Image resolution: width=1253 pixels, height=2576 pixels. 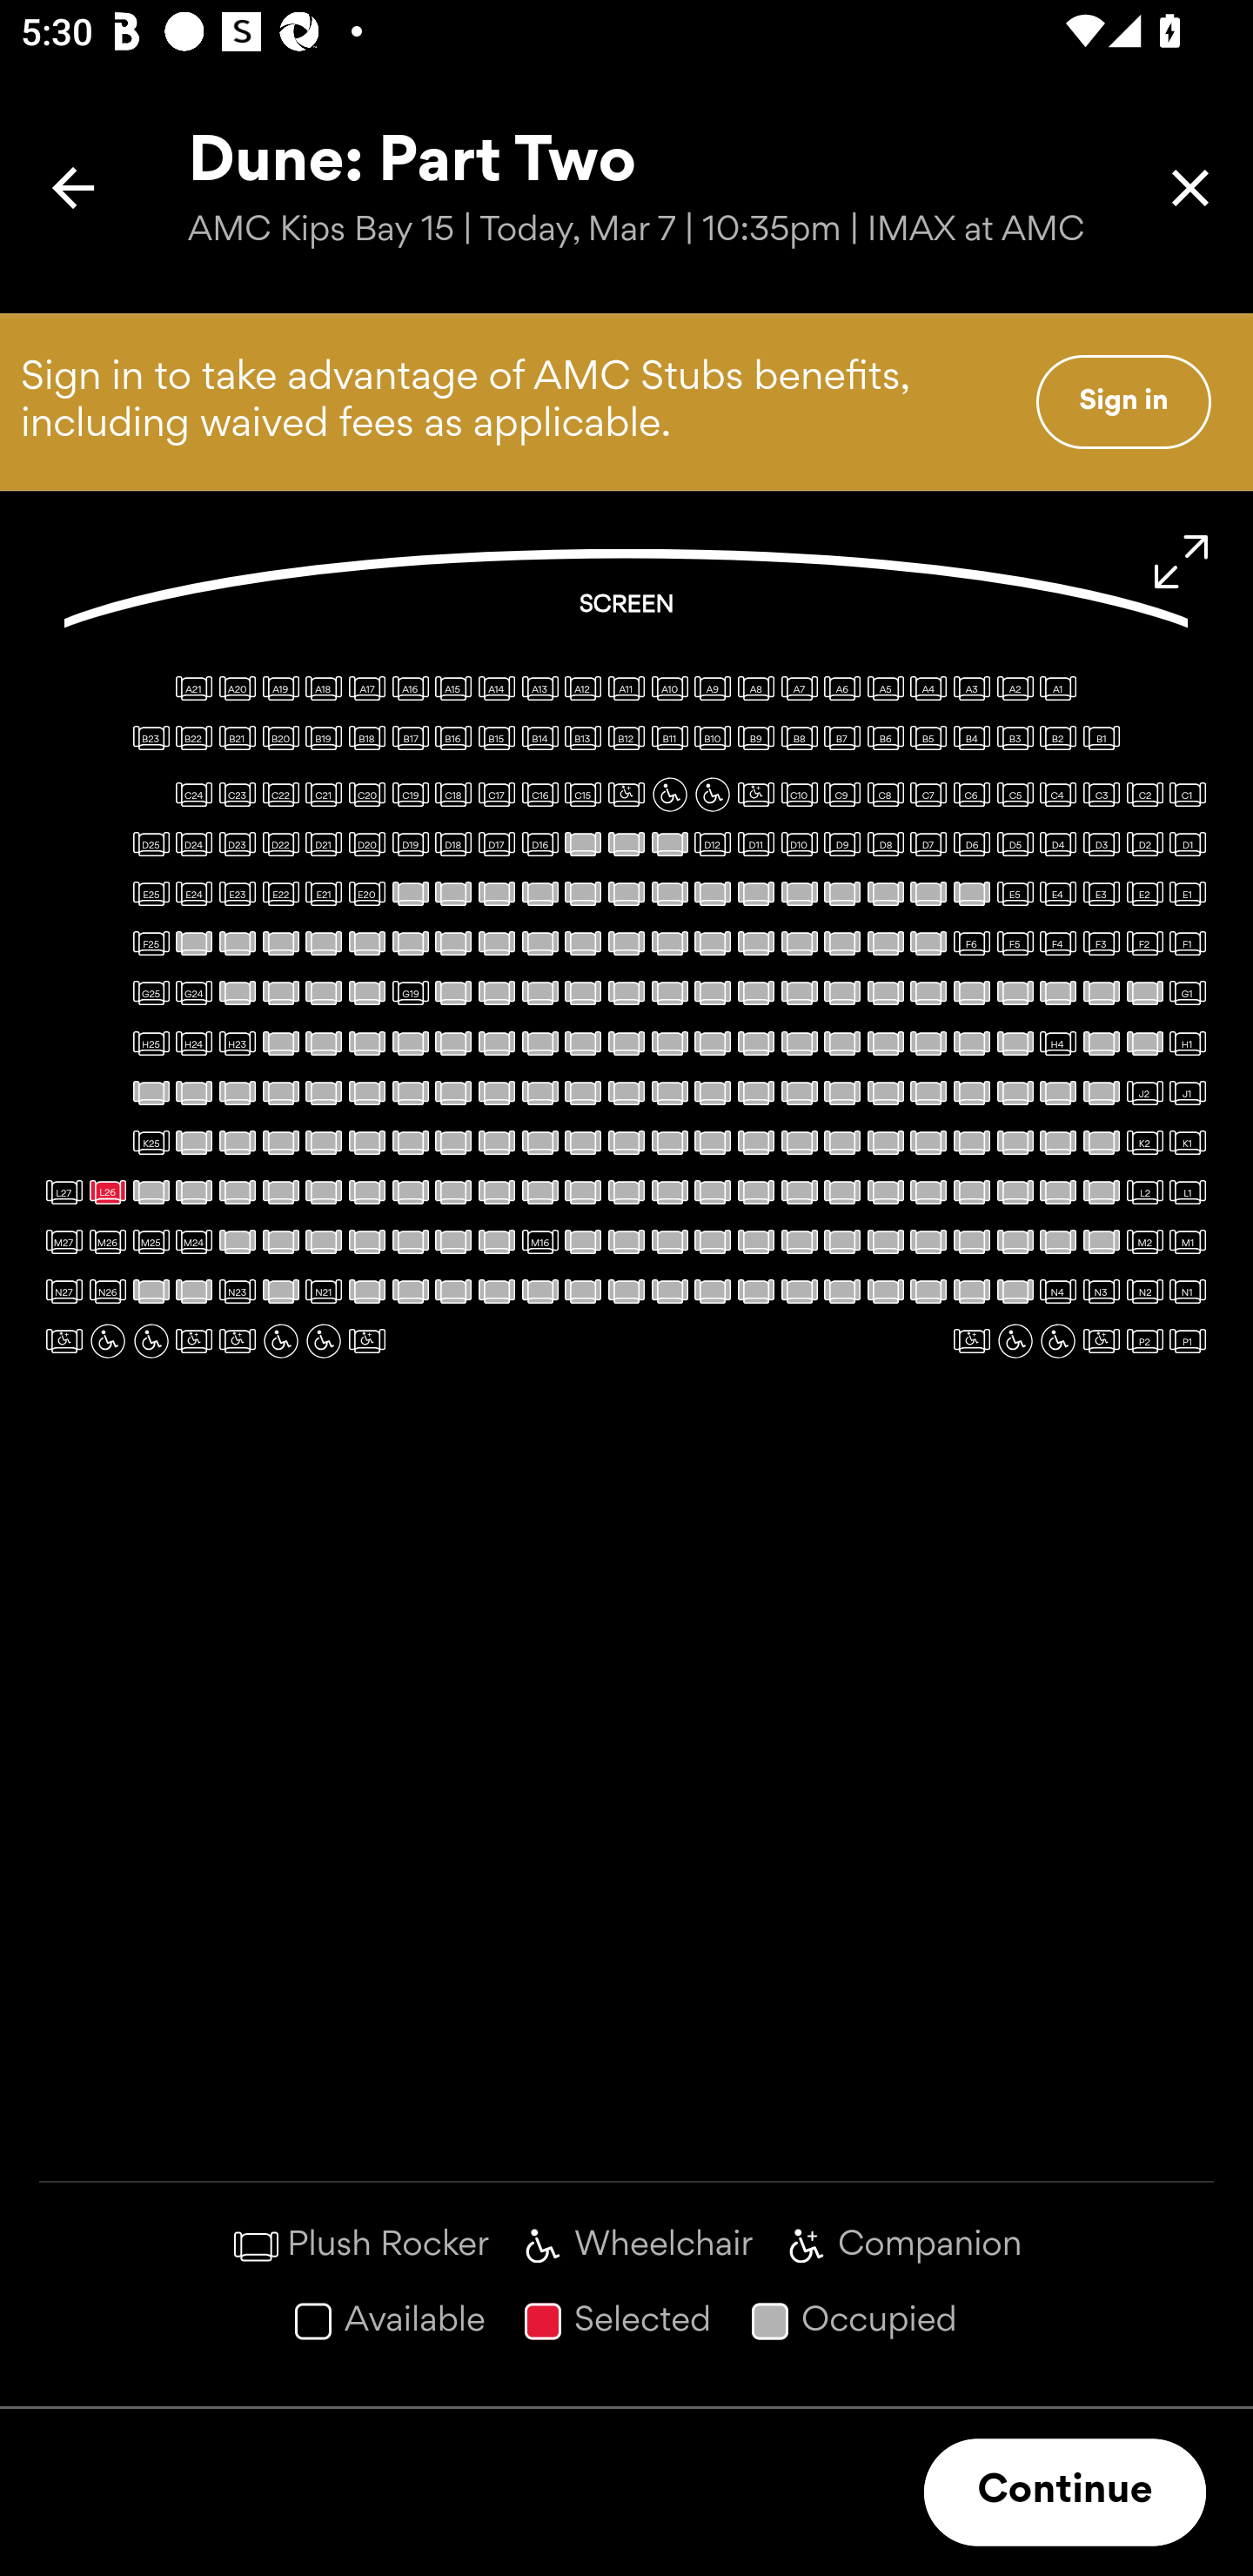 I want to click on C13, Wheelchair space, available, so click(x=668, y=795).